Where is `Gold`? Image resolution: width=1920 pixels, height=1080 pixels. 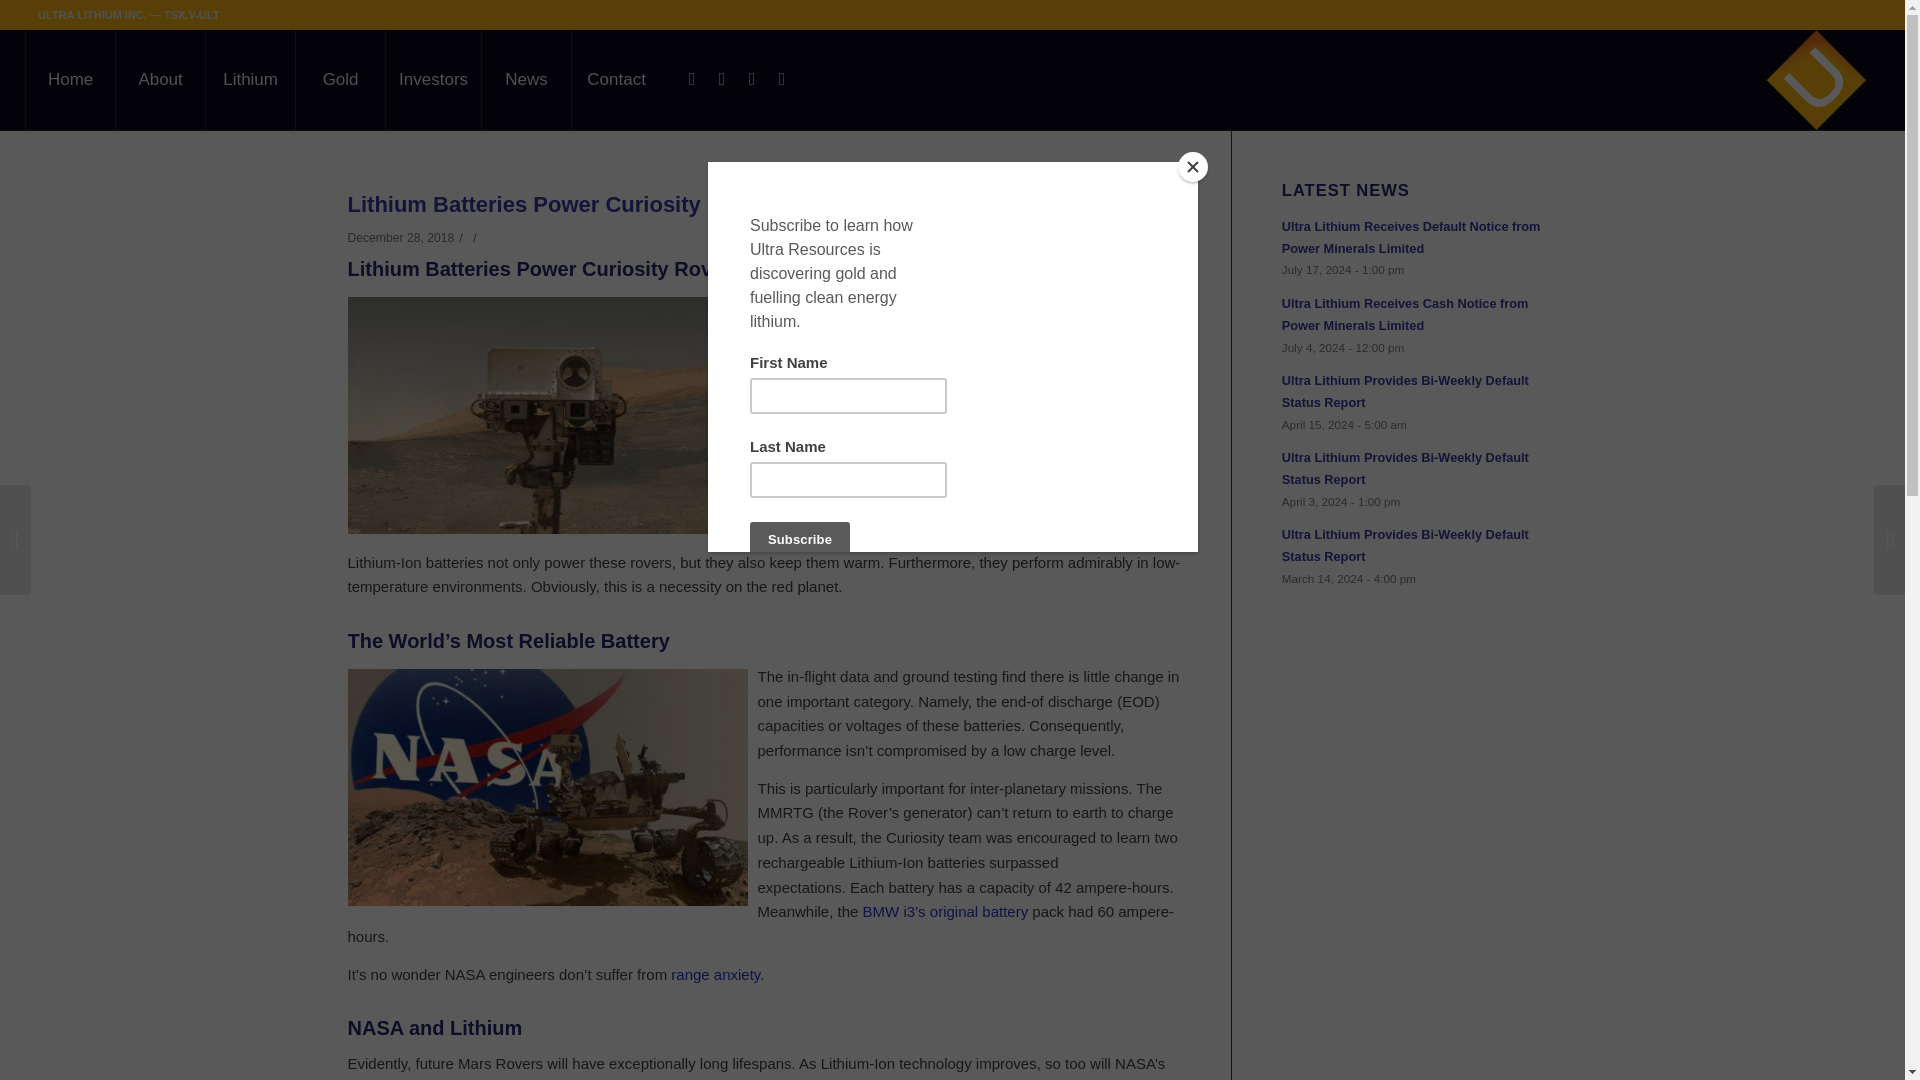 Gold is located at coordinates (340, 80).